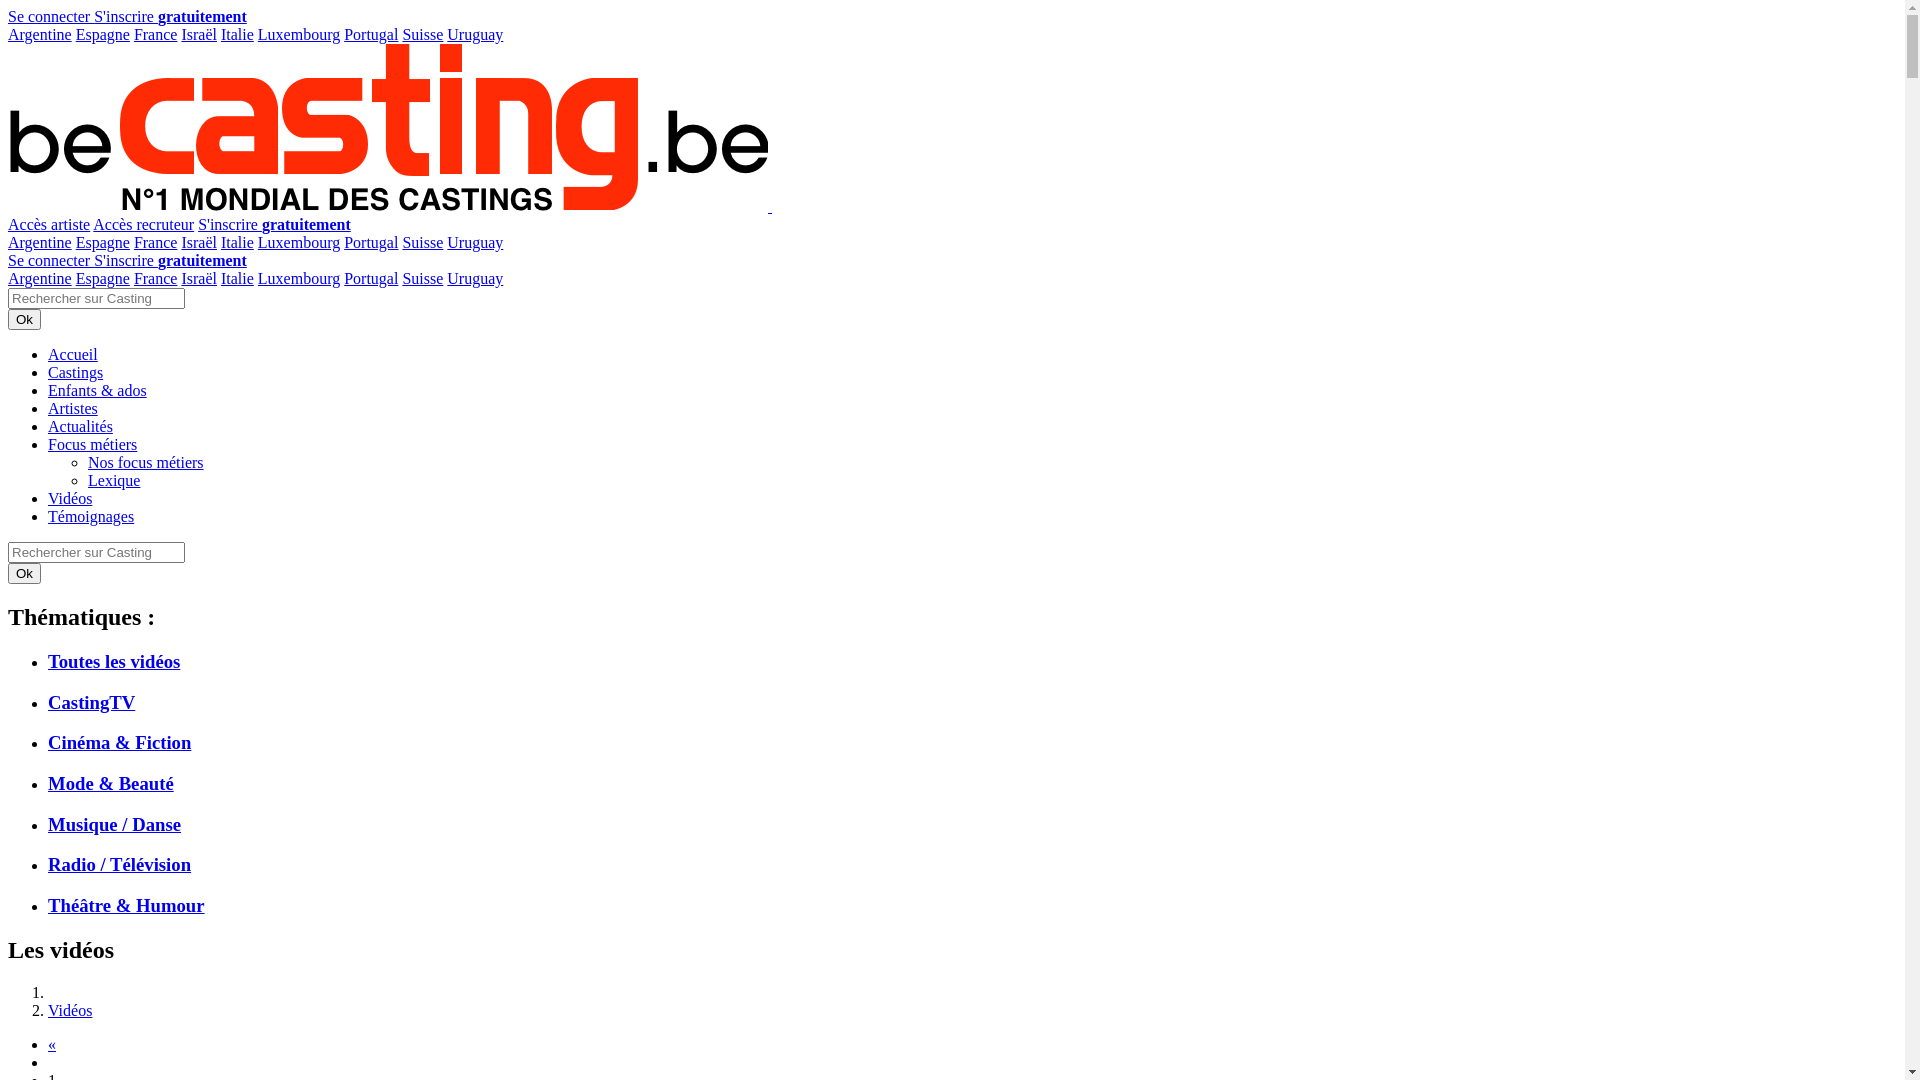 The height and width of the screenshot is (1080, 1920). What do you see at coordinates (422, 278) in the screenshot?
I see `Suisse` at bounding box center [422, 278].